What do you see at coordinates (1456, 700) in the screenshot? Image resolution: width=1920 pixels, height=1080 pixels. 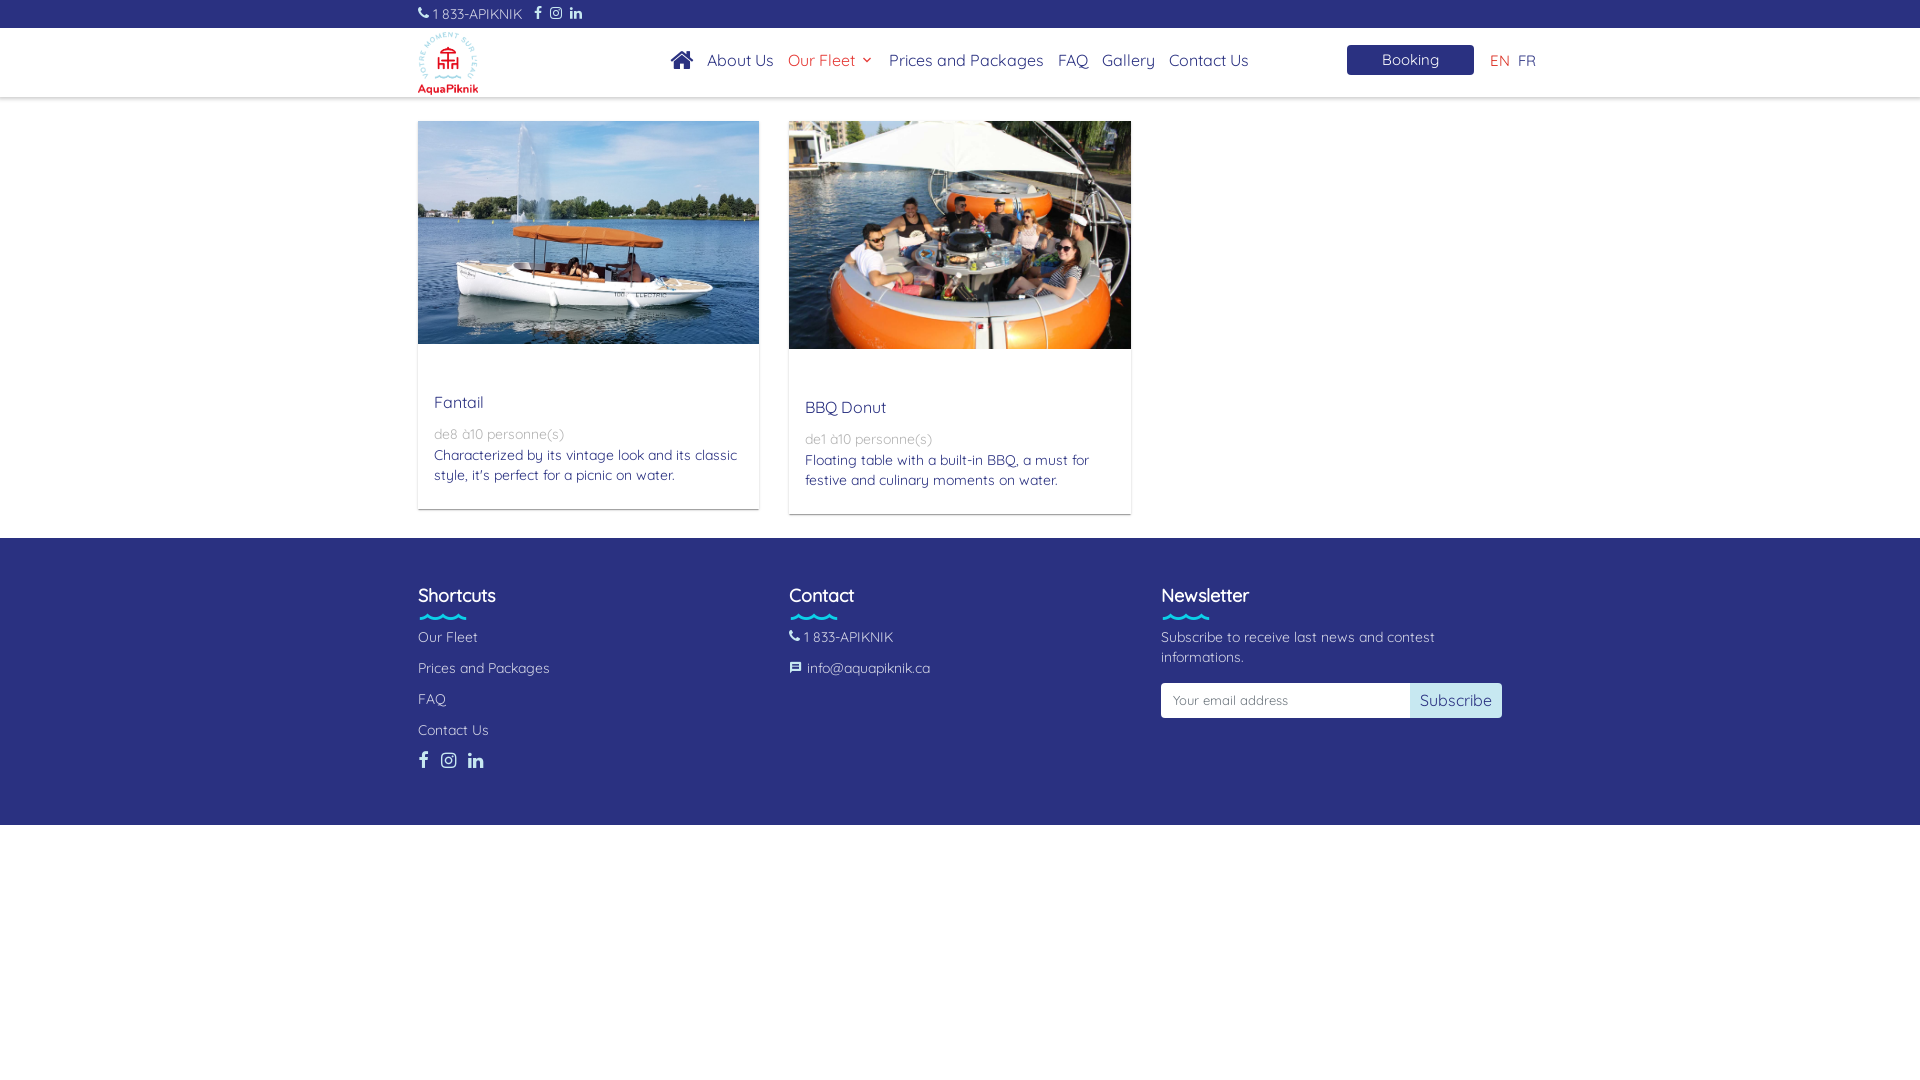 I see `Subscribe` at bounding box center [1456, 700].